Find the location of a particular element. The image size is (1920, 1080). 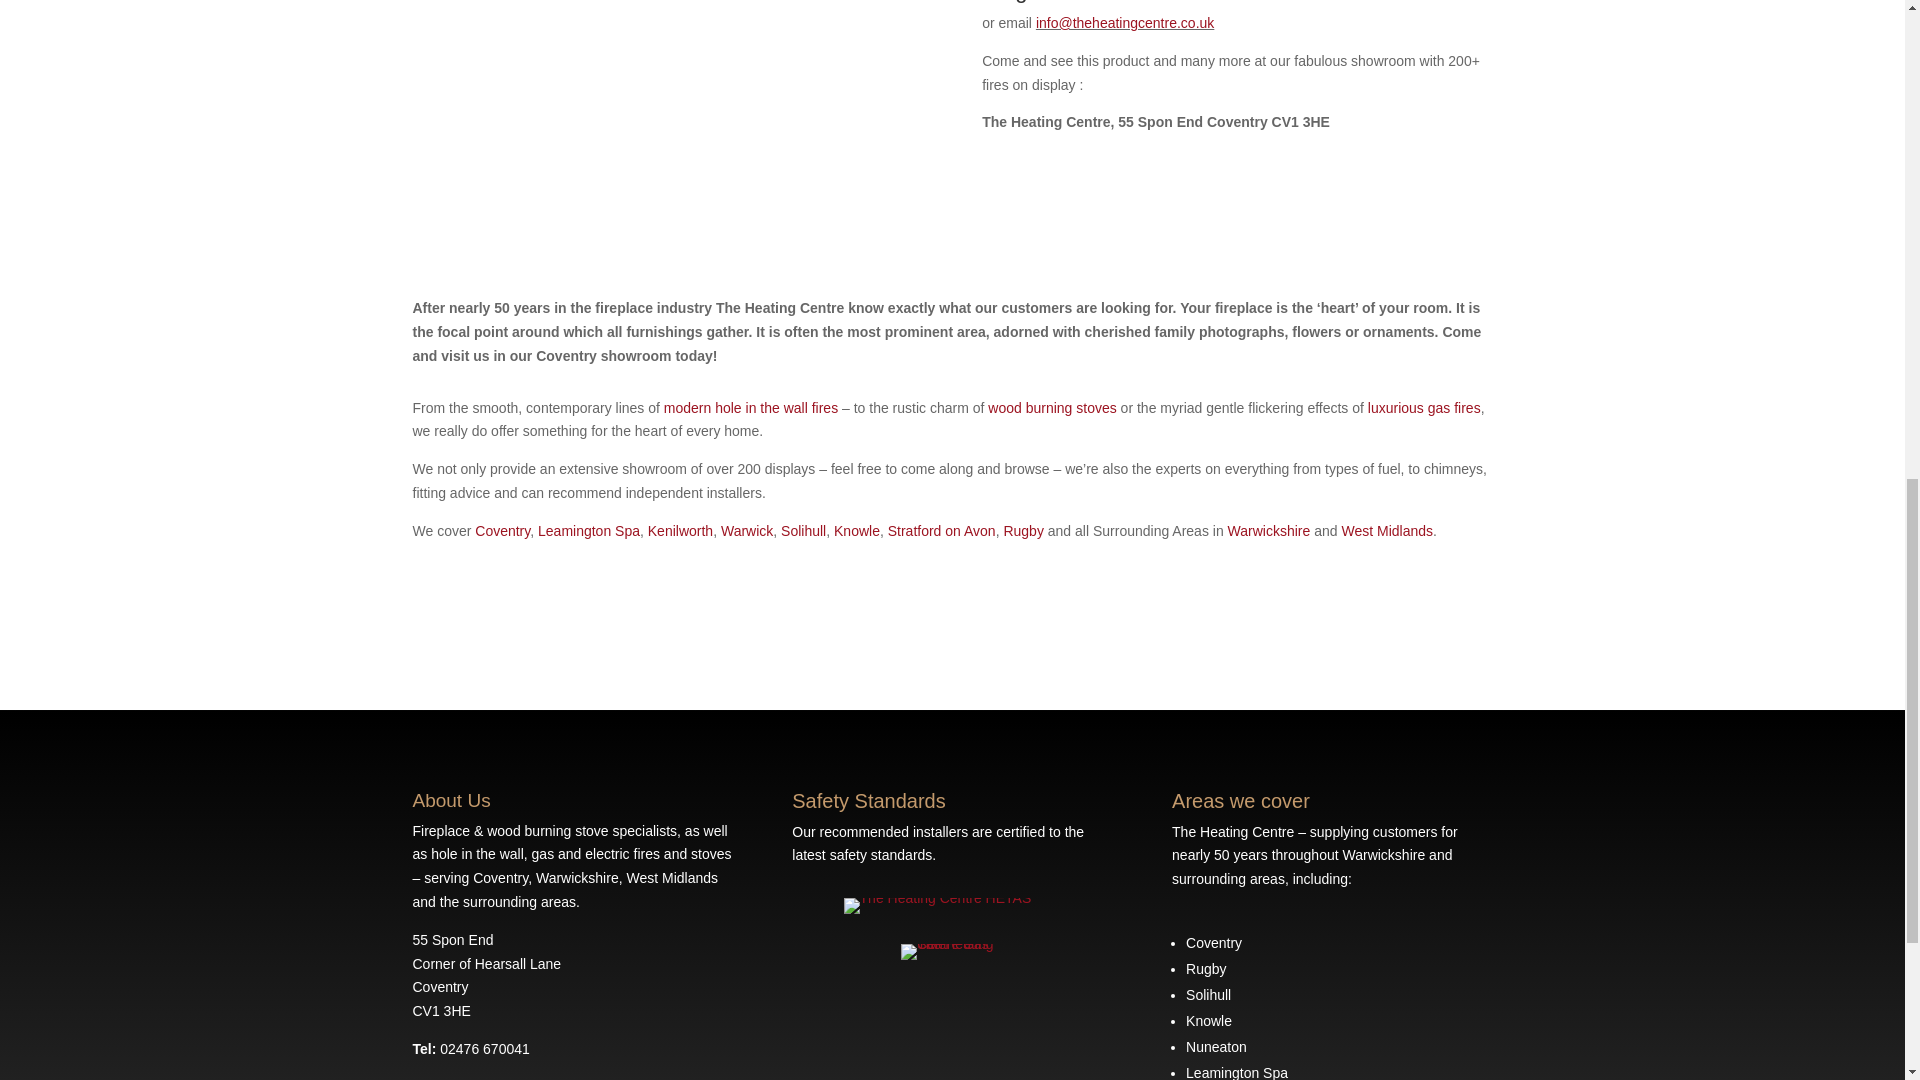

Choosing Us is located at coordinates (502, 530).